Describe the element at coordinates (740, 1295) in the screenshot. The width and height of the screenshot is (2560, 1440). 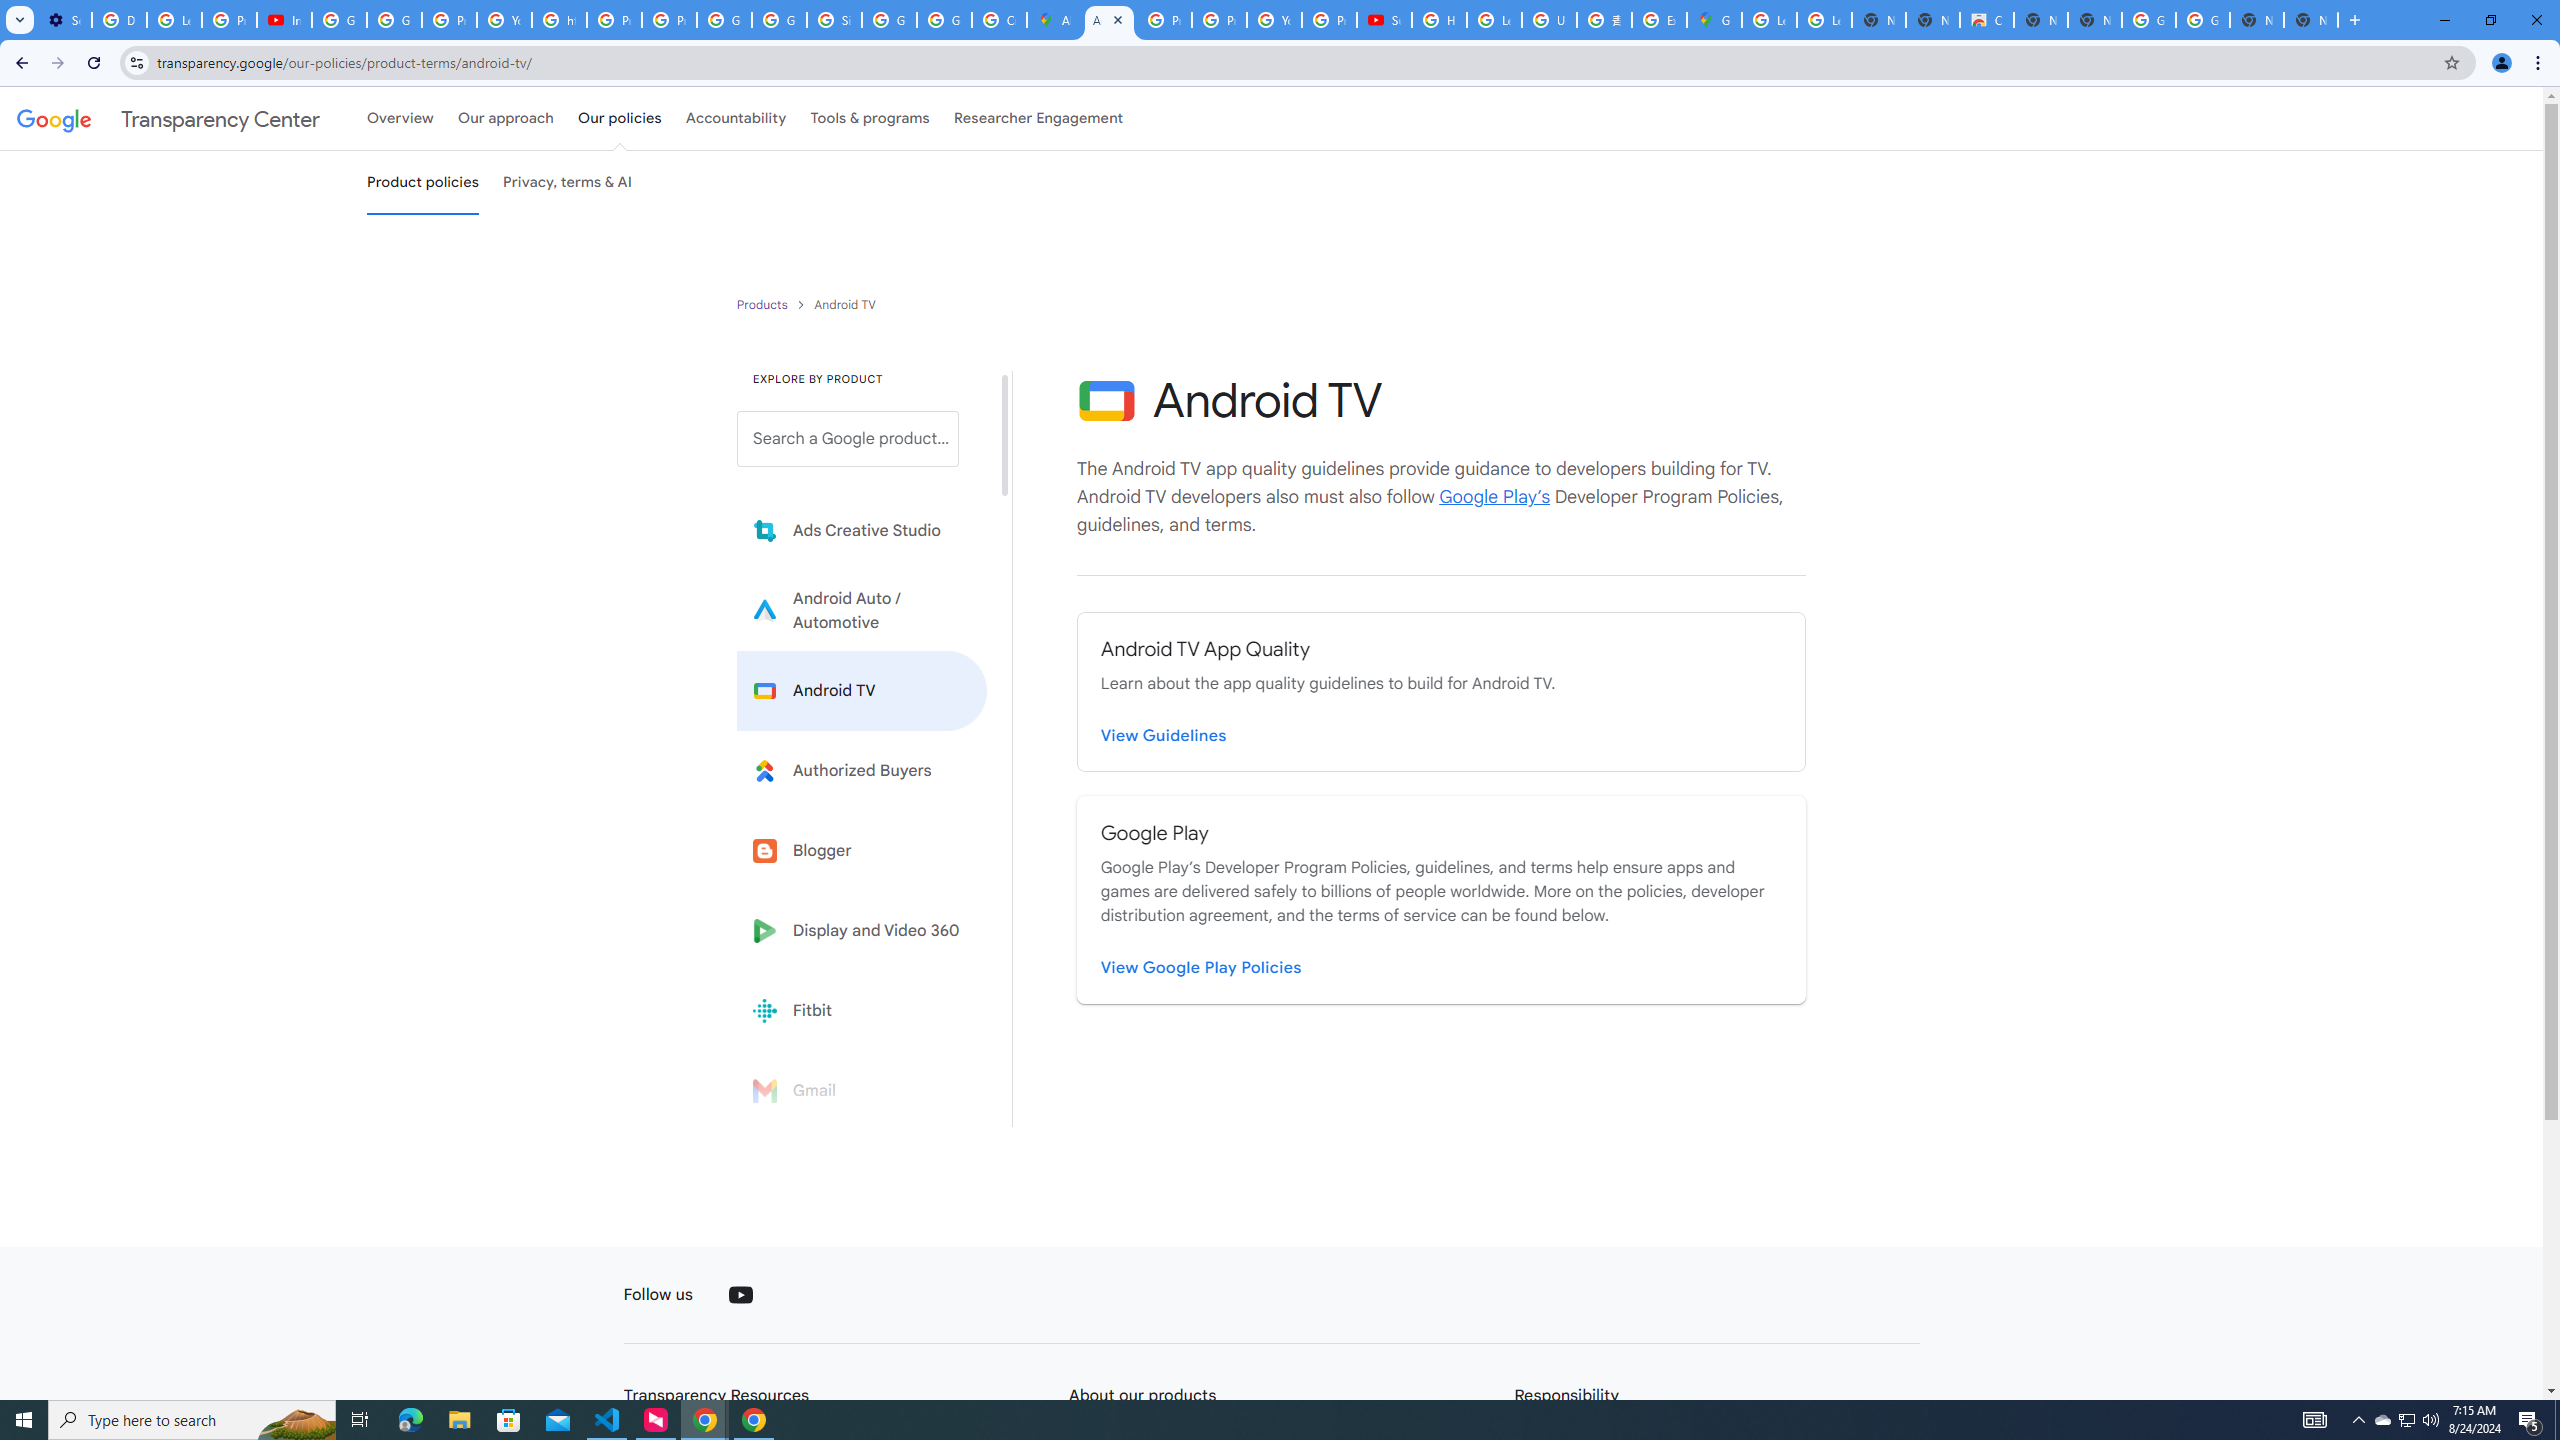
I see `YouTube` at that location.